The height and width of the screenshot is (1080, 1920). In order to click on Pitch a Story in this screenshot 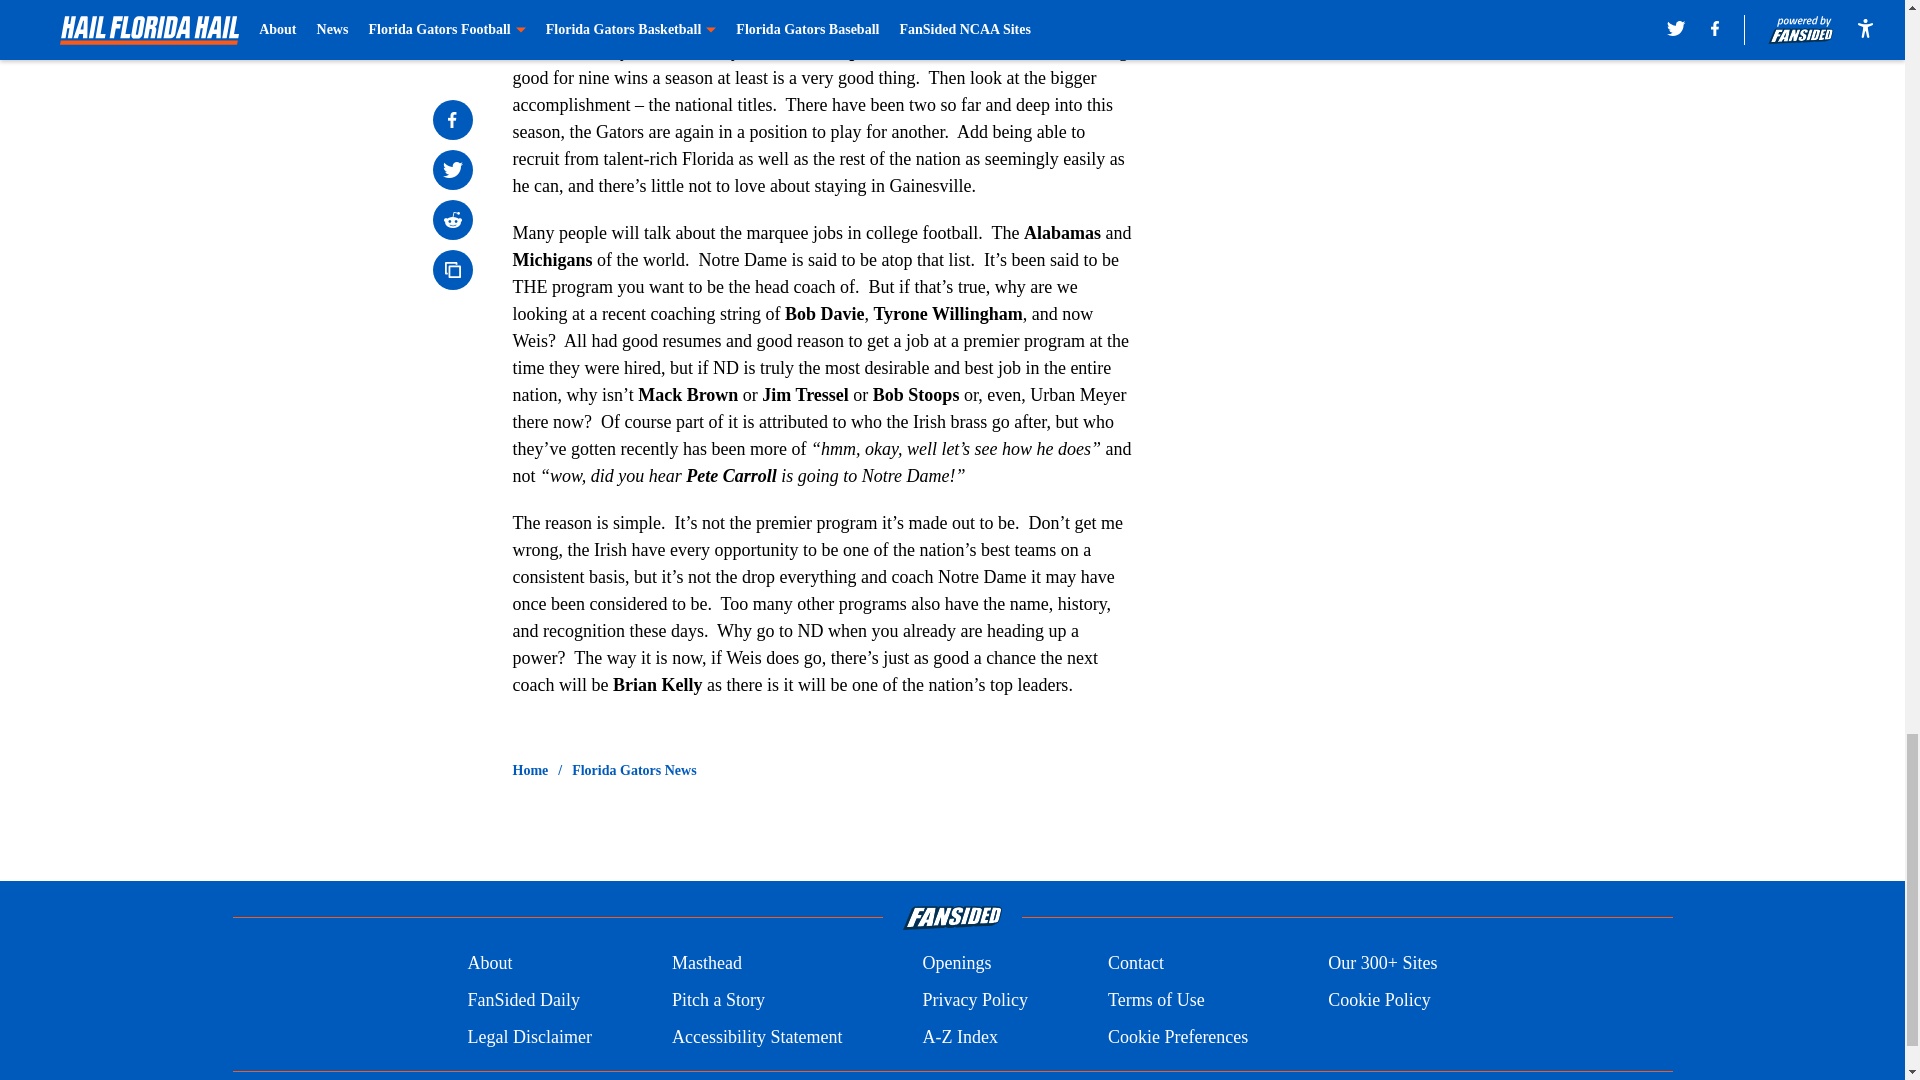, I will do `click(718, 1000)`.